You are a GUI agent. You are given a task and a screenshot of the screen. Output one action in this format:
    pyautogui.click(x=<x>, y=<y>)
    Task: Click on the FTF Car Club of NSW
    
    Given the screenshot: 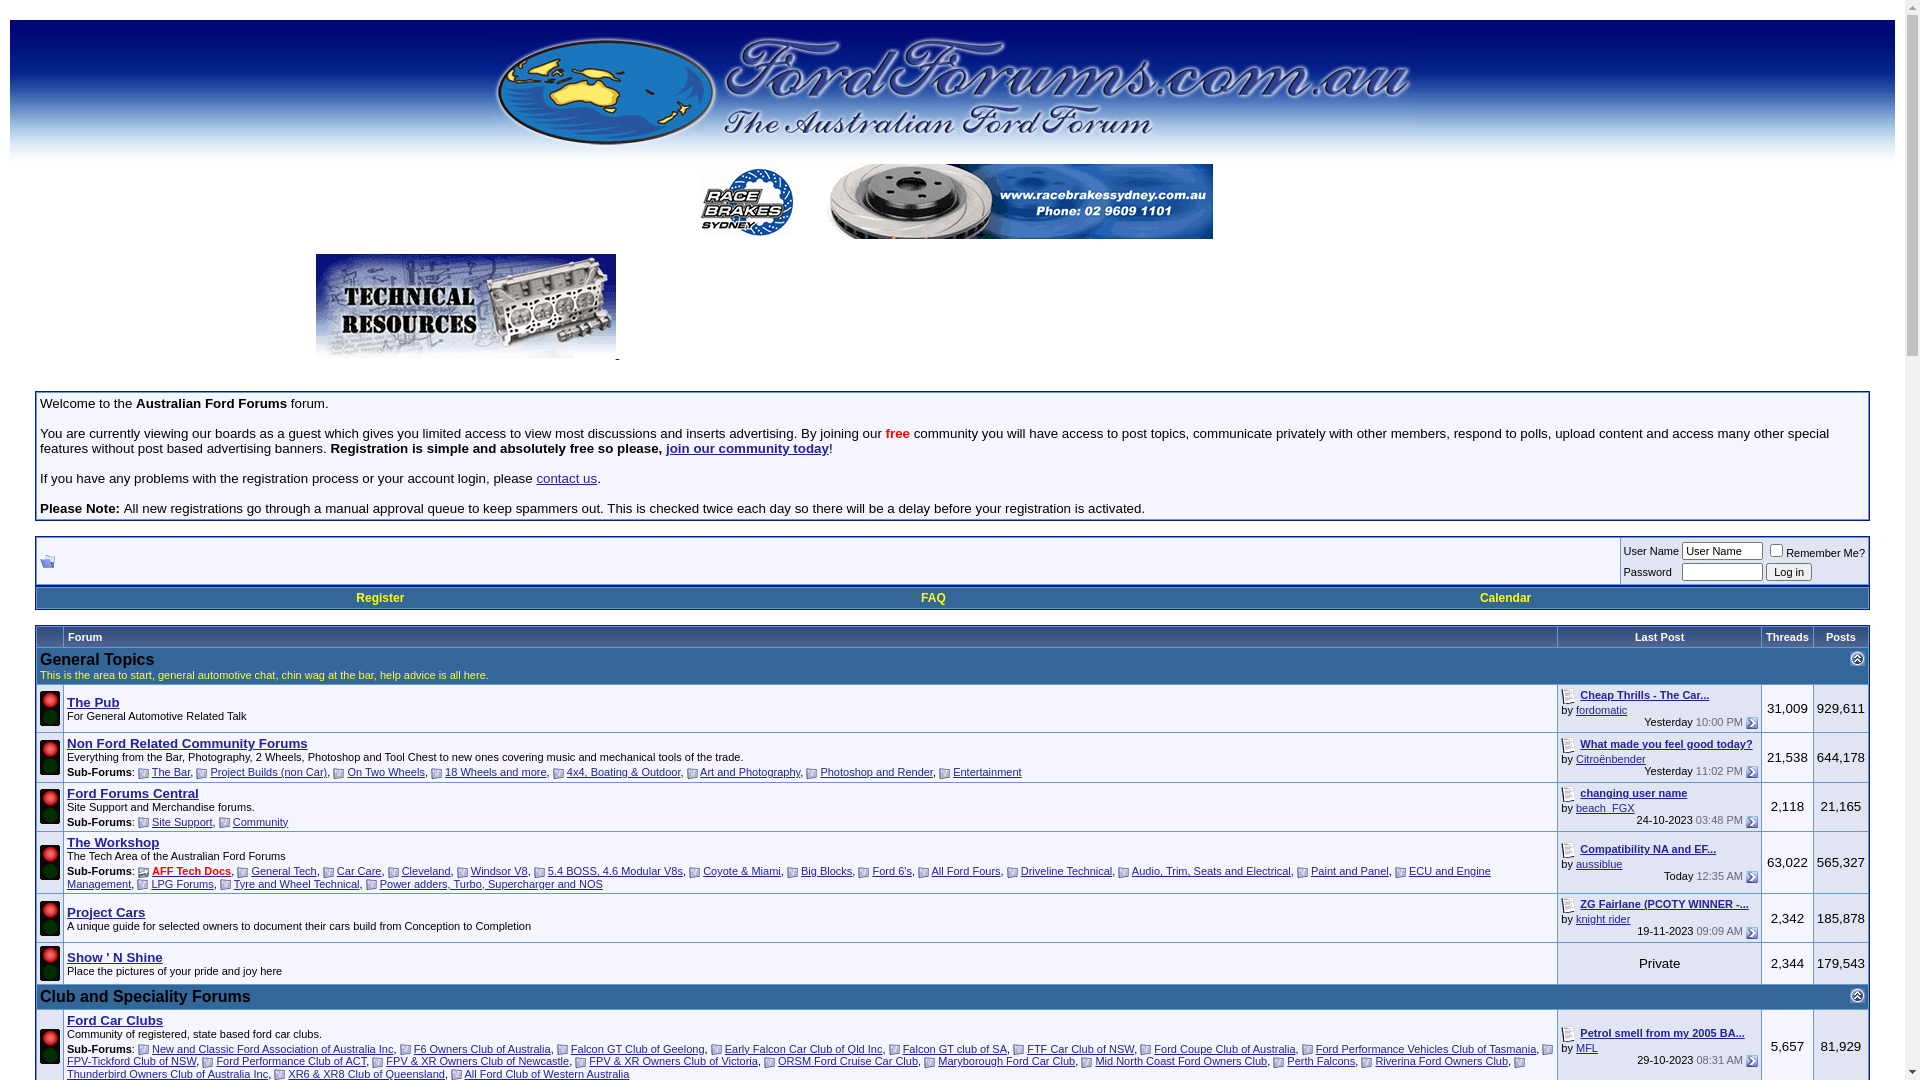 What is the action you would take?
    pyautogui.click(x=1080, y=1049)
    